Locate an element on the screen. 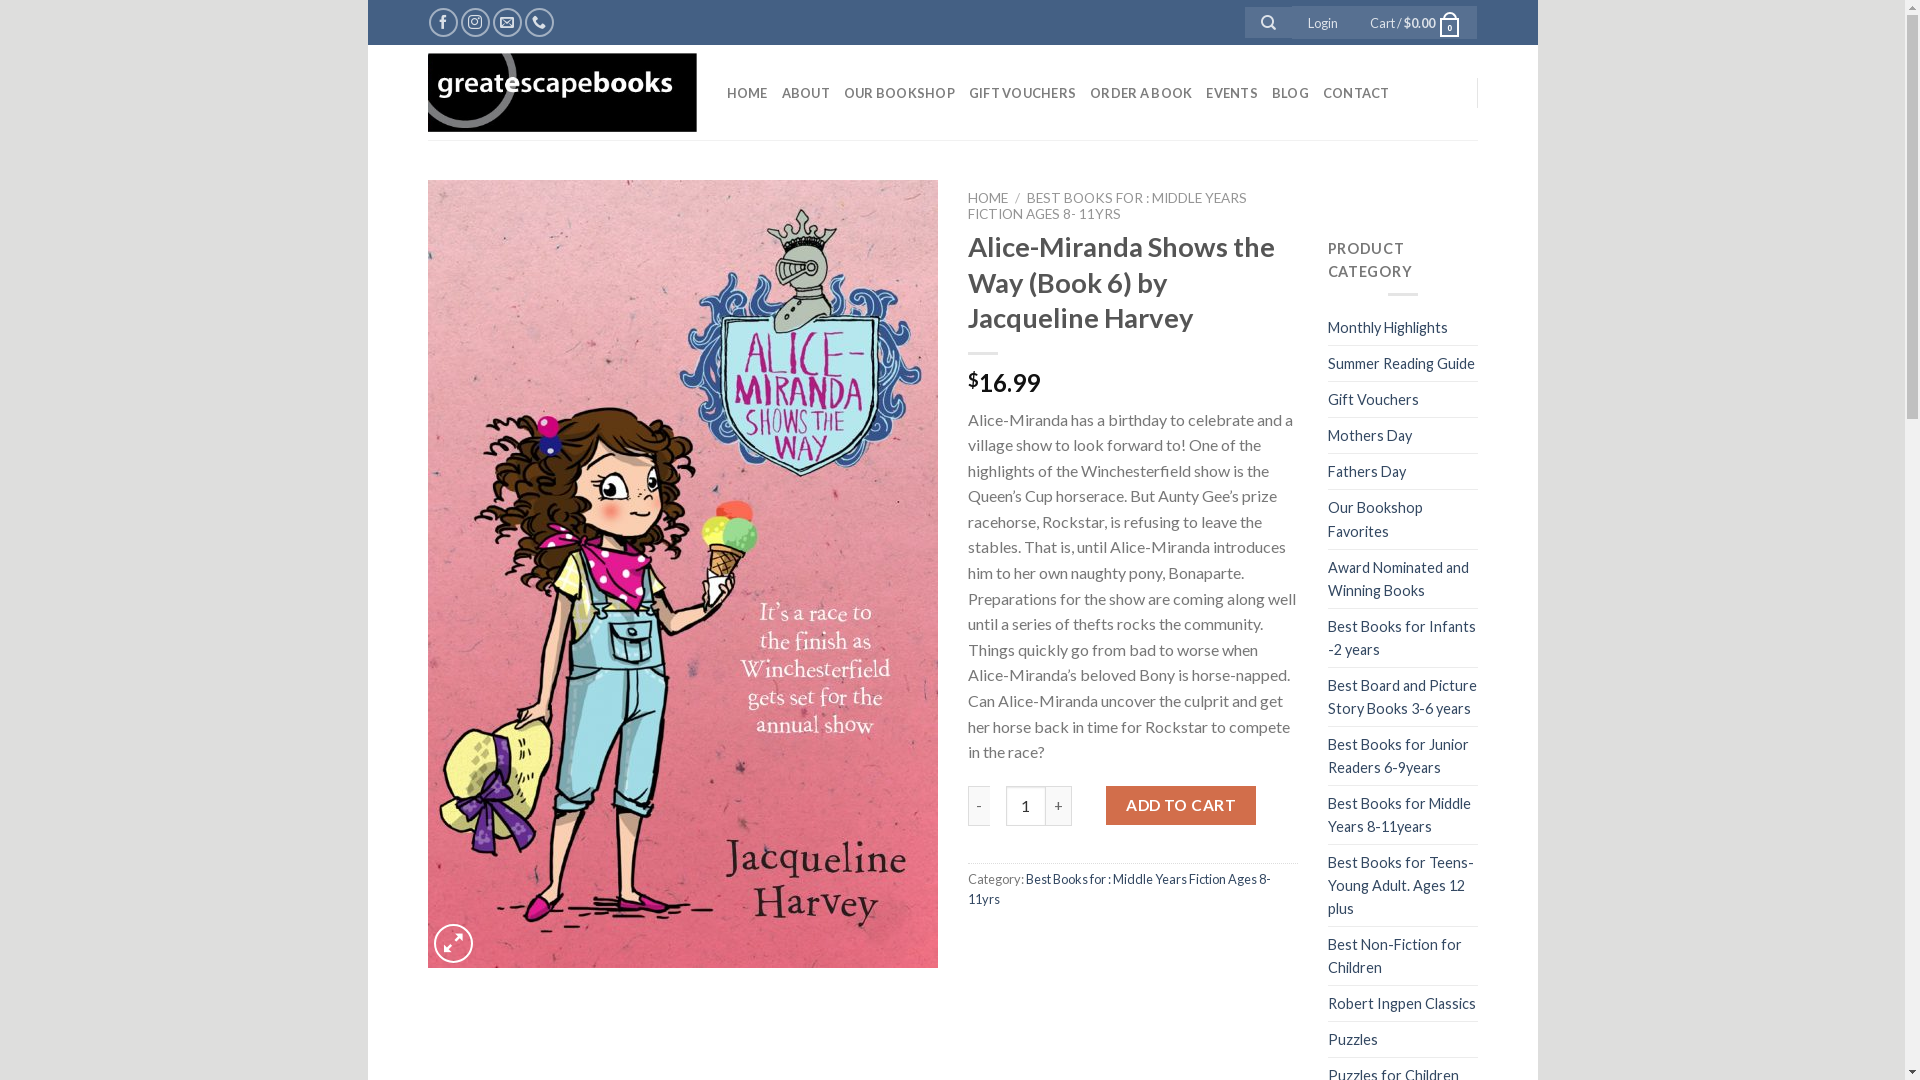  Best Books for Infants -2 years is located at coordinates (1403, 638).